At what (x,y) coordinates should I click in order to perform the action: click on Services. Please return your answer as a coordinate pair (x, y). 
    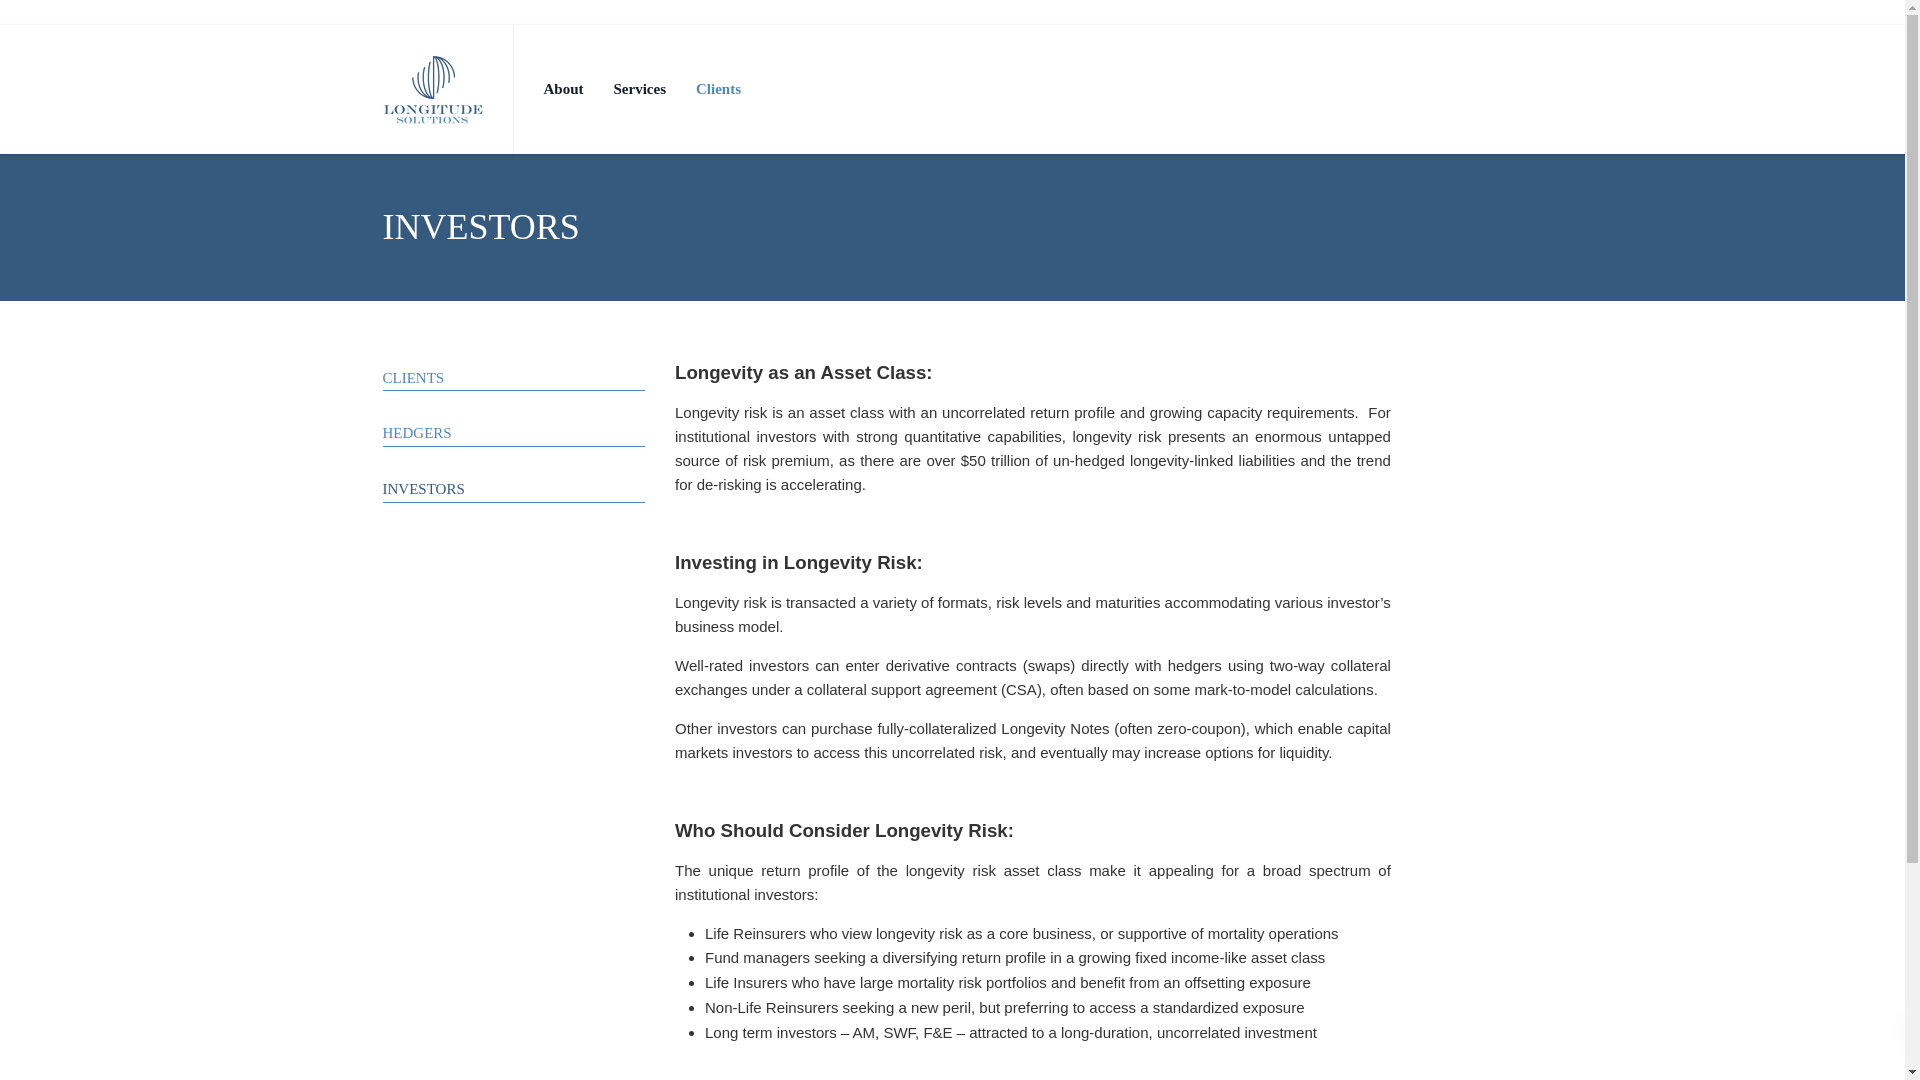
    Looking at the image, I should click on (640, 89).